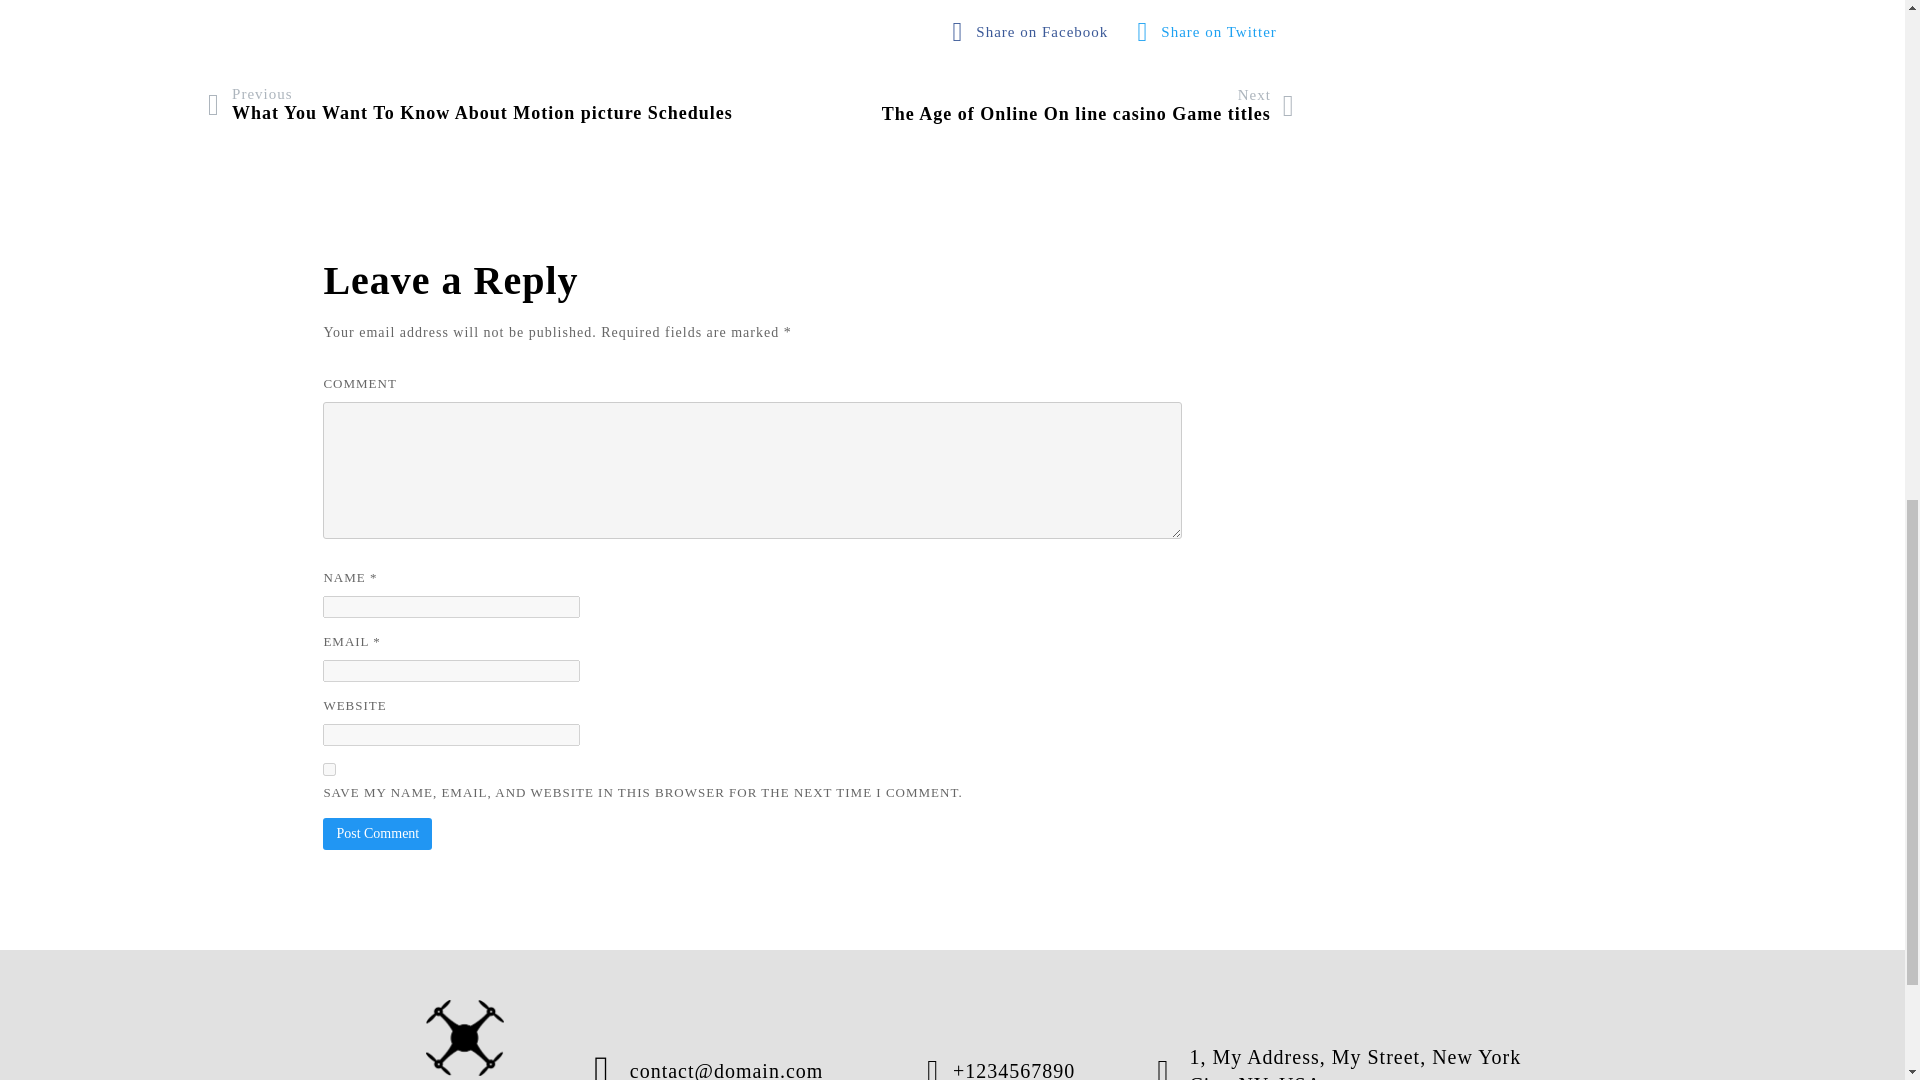 This screenshot has width=1920, height=1080. I want to click on fab fa-twitter-square, so click(1212, 32).